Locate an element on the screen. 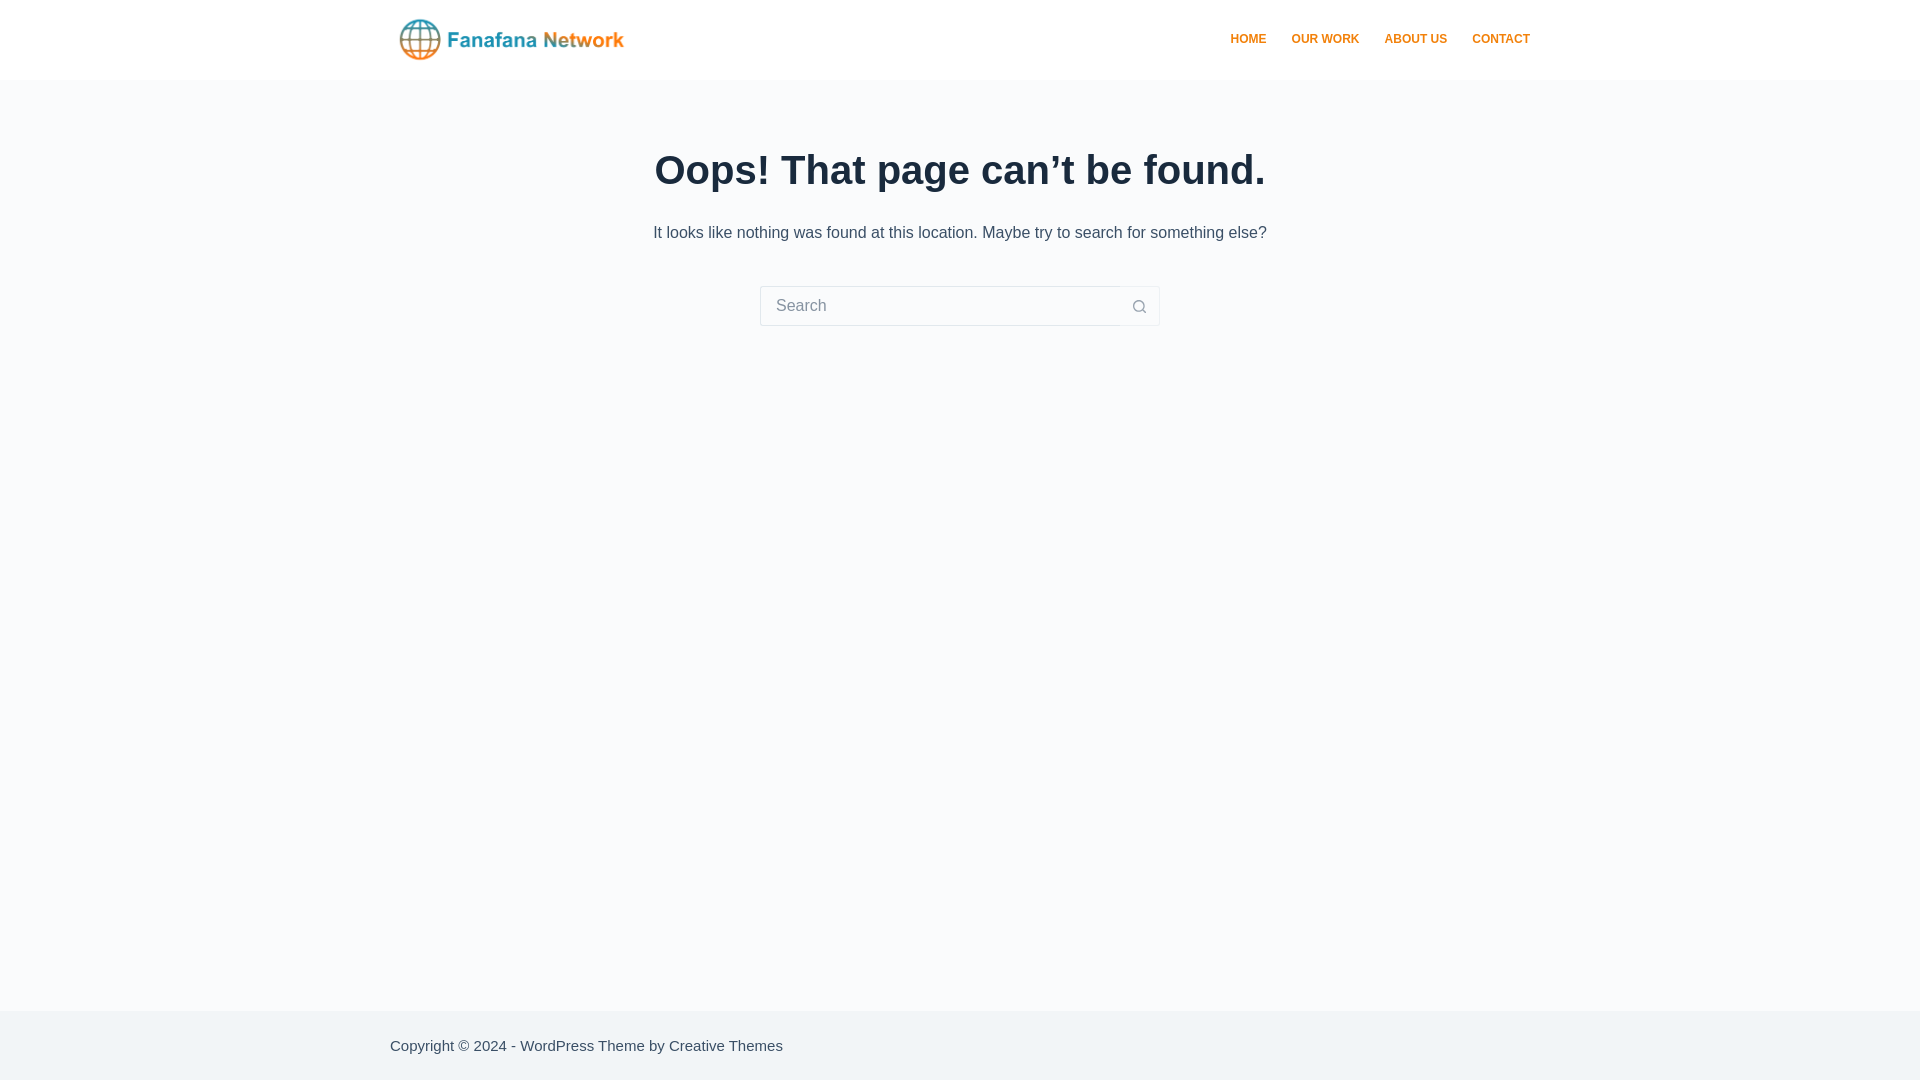  ABOUT US is located at coordinates (1416, 40).